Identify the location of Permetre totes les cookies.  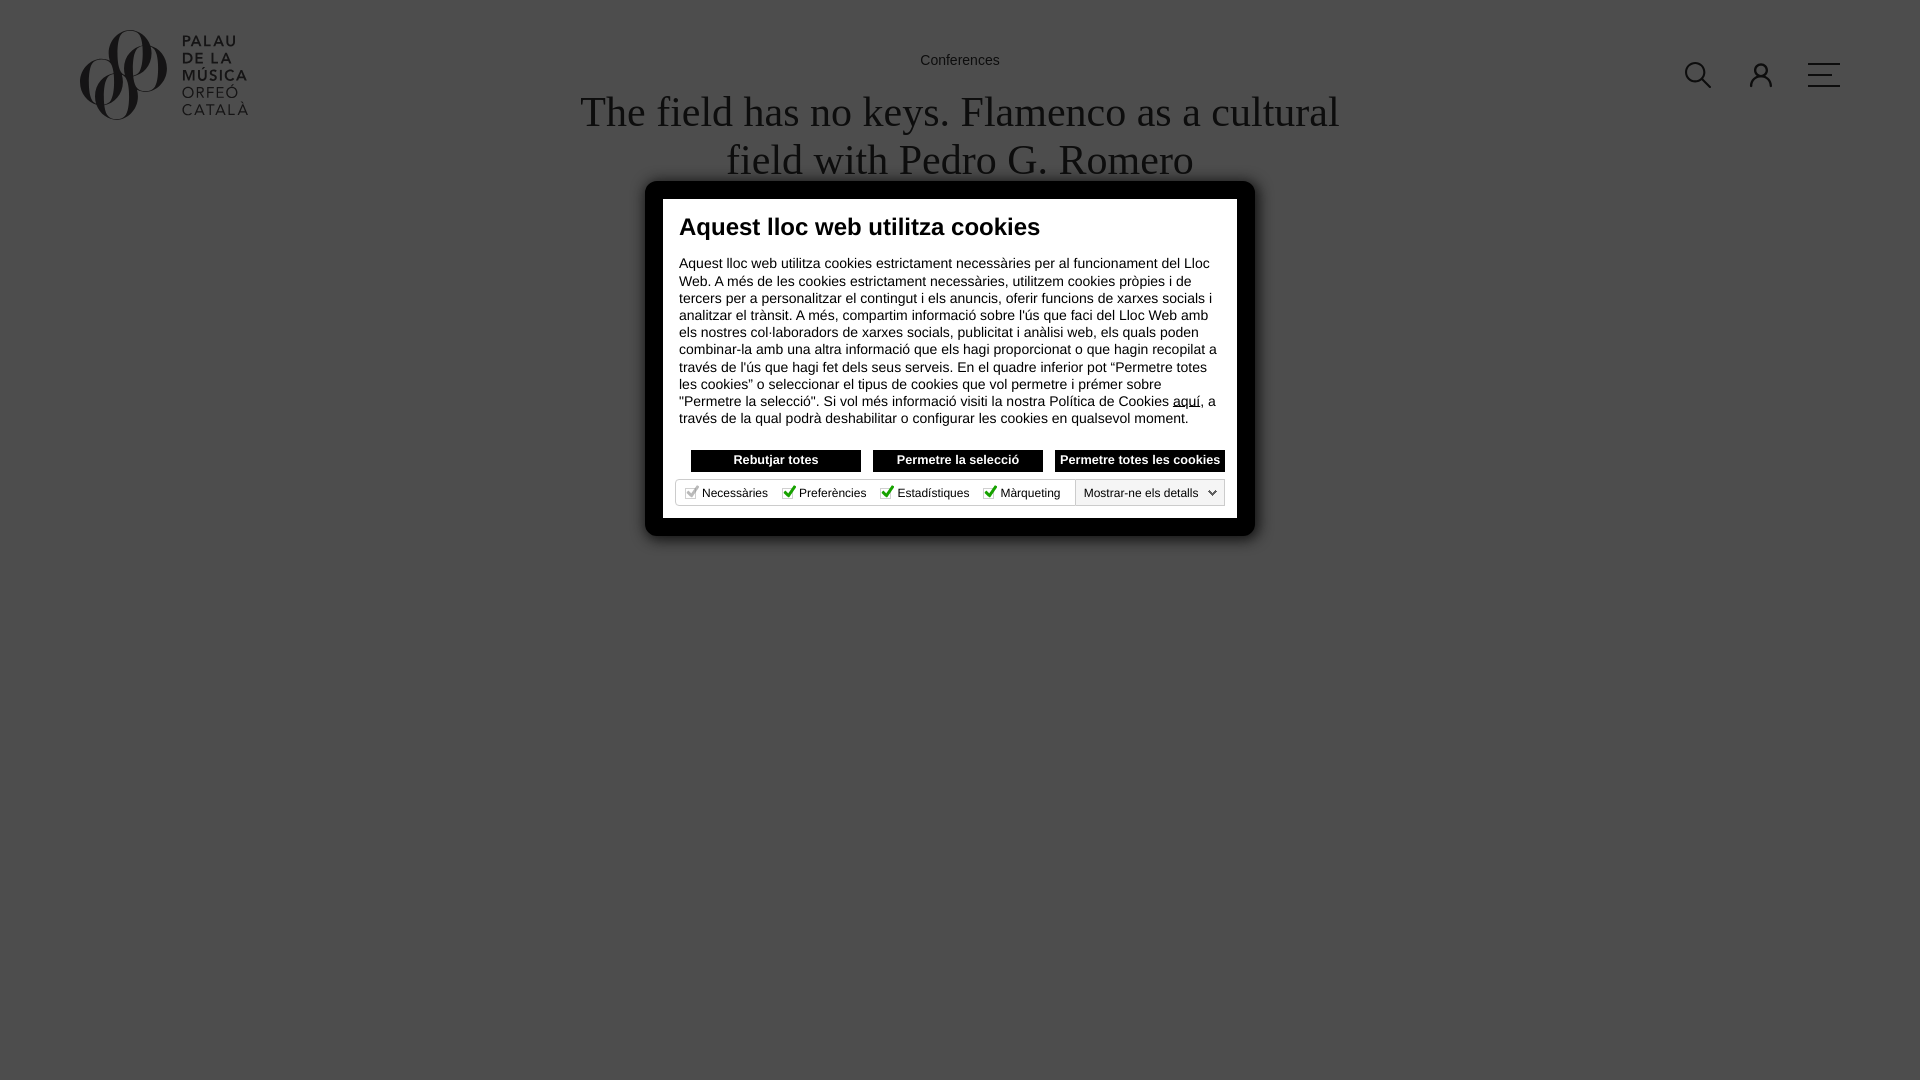
(1139, 460).